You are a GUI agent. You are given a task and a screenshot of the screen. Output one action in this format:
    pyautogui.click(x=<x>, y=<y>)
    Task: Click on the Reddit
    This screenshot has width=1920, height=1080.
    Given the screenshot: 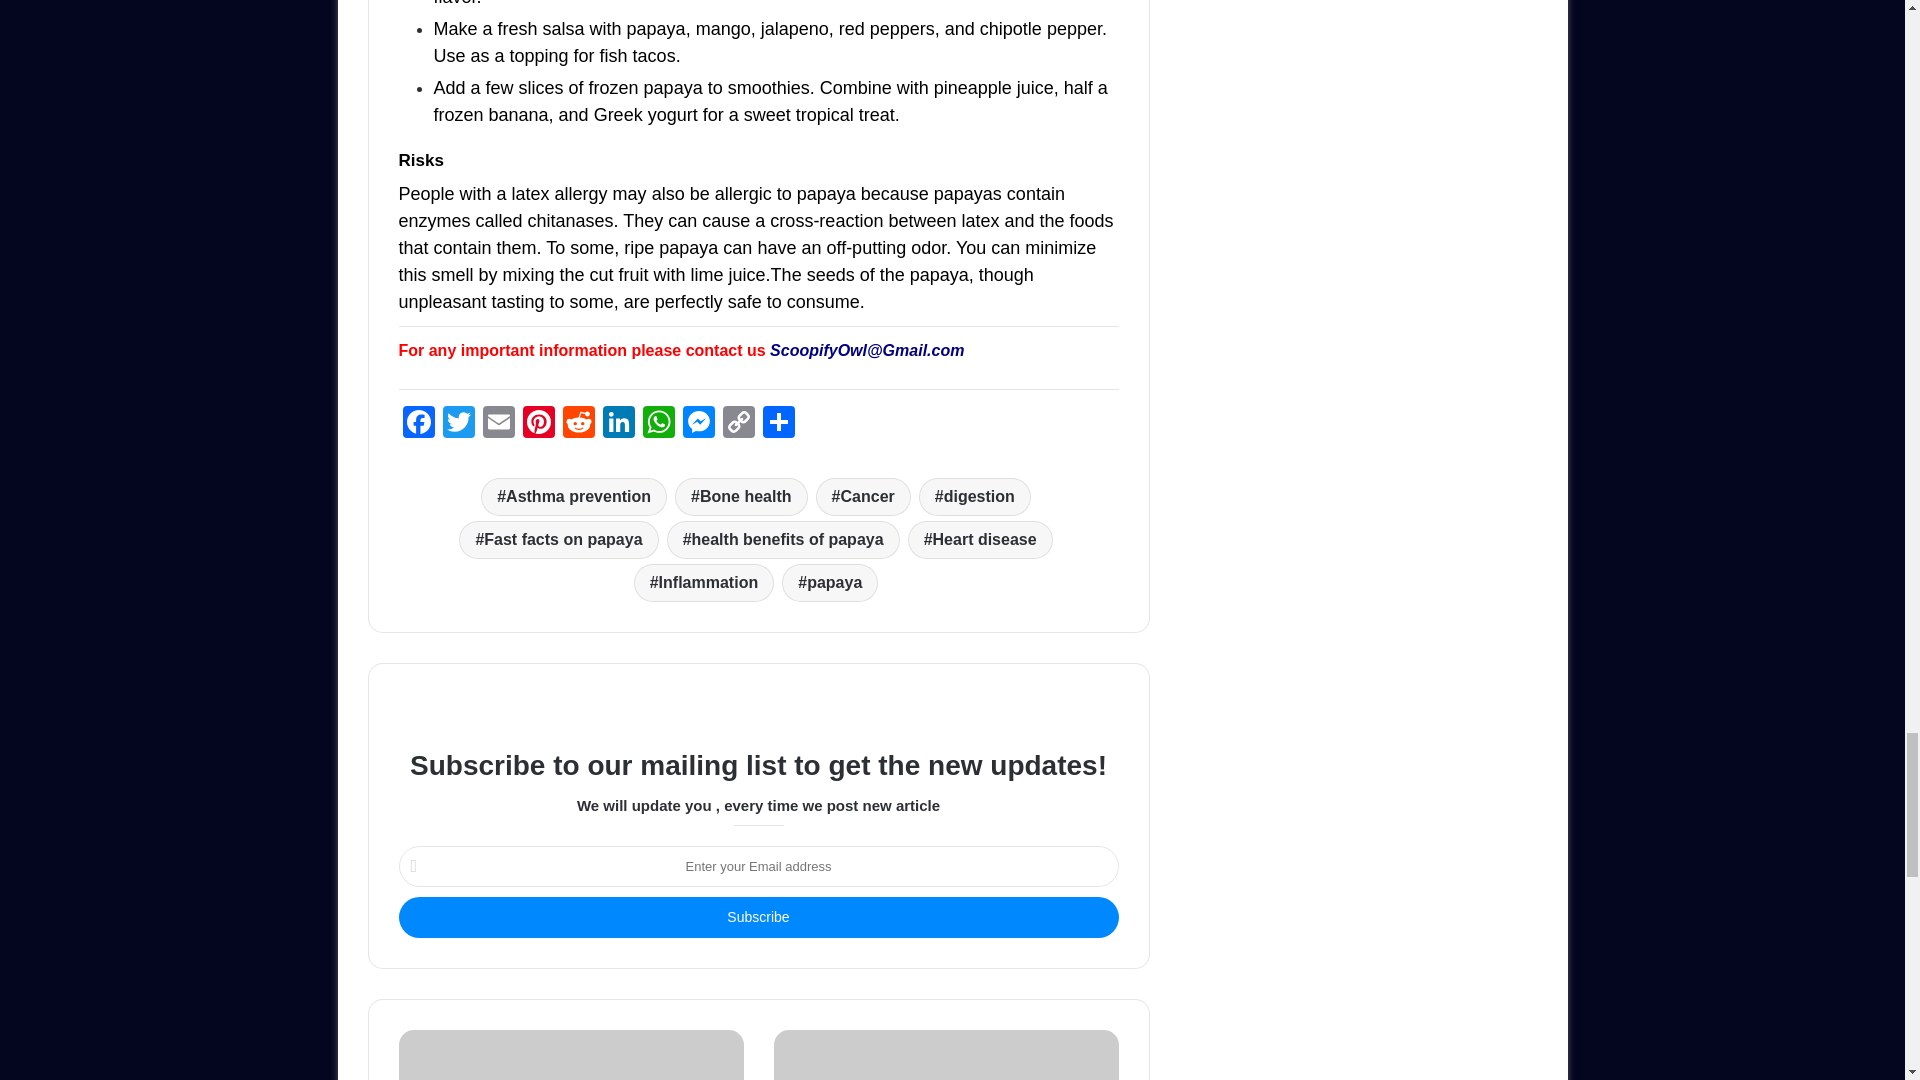 What is the action you would take?
    pyautogui.click(x=578, y=424)
    